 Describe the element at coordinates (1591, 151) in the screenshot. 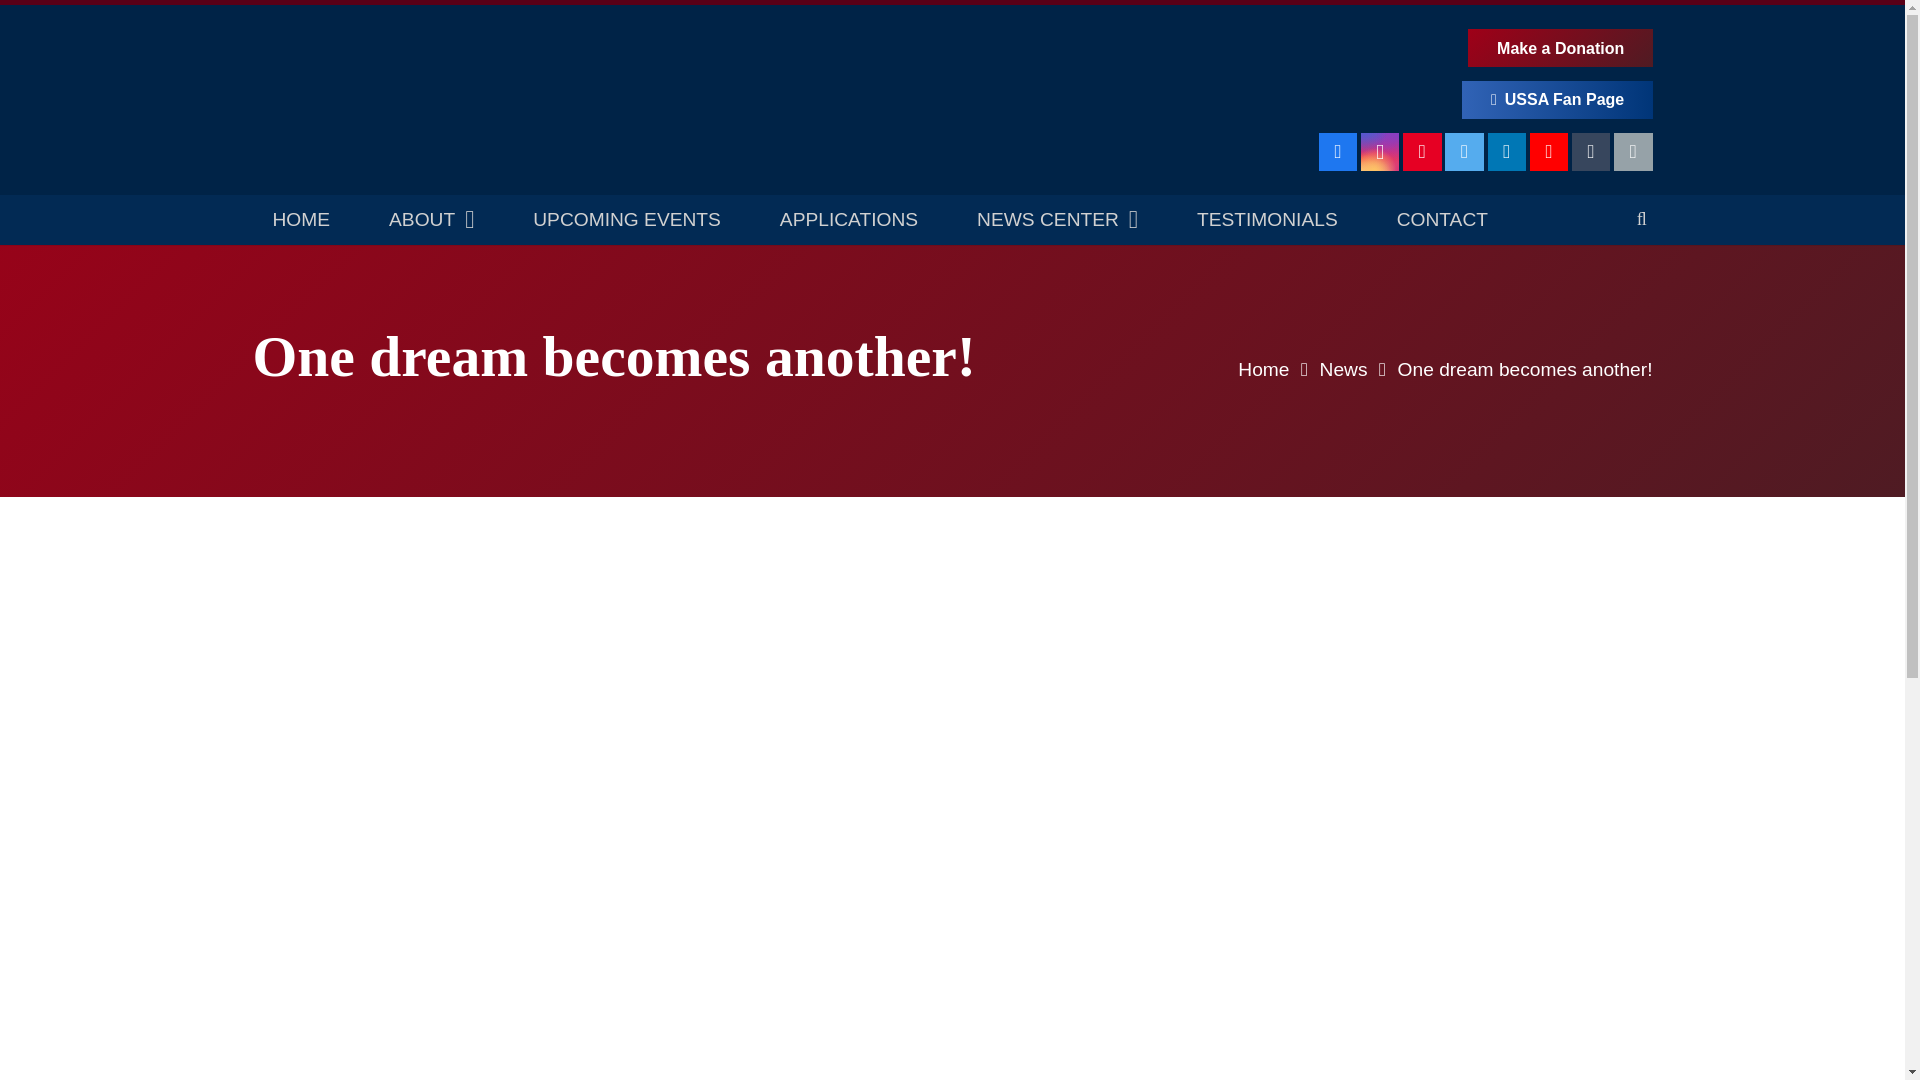

I see `Tumblr` at that location.